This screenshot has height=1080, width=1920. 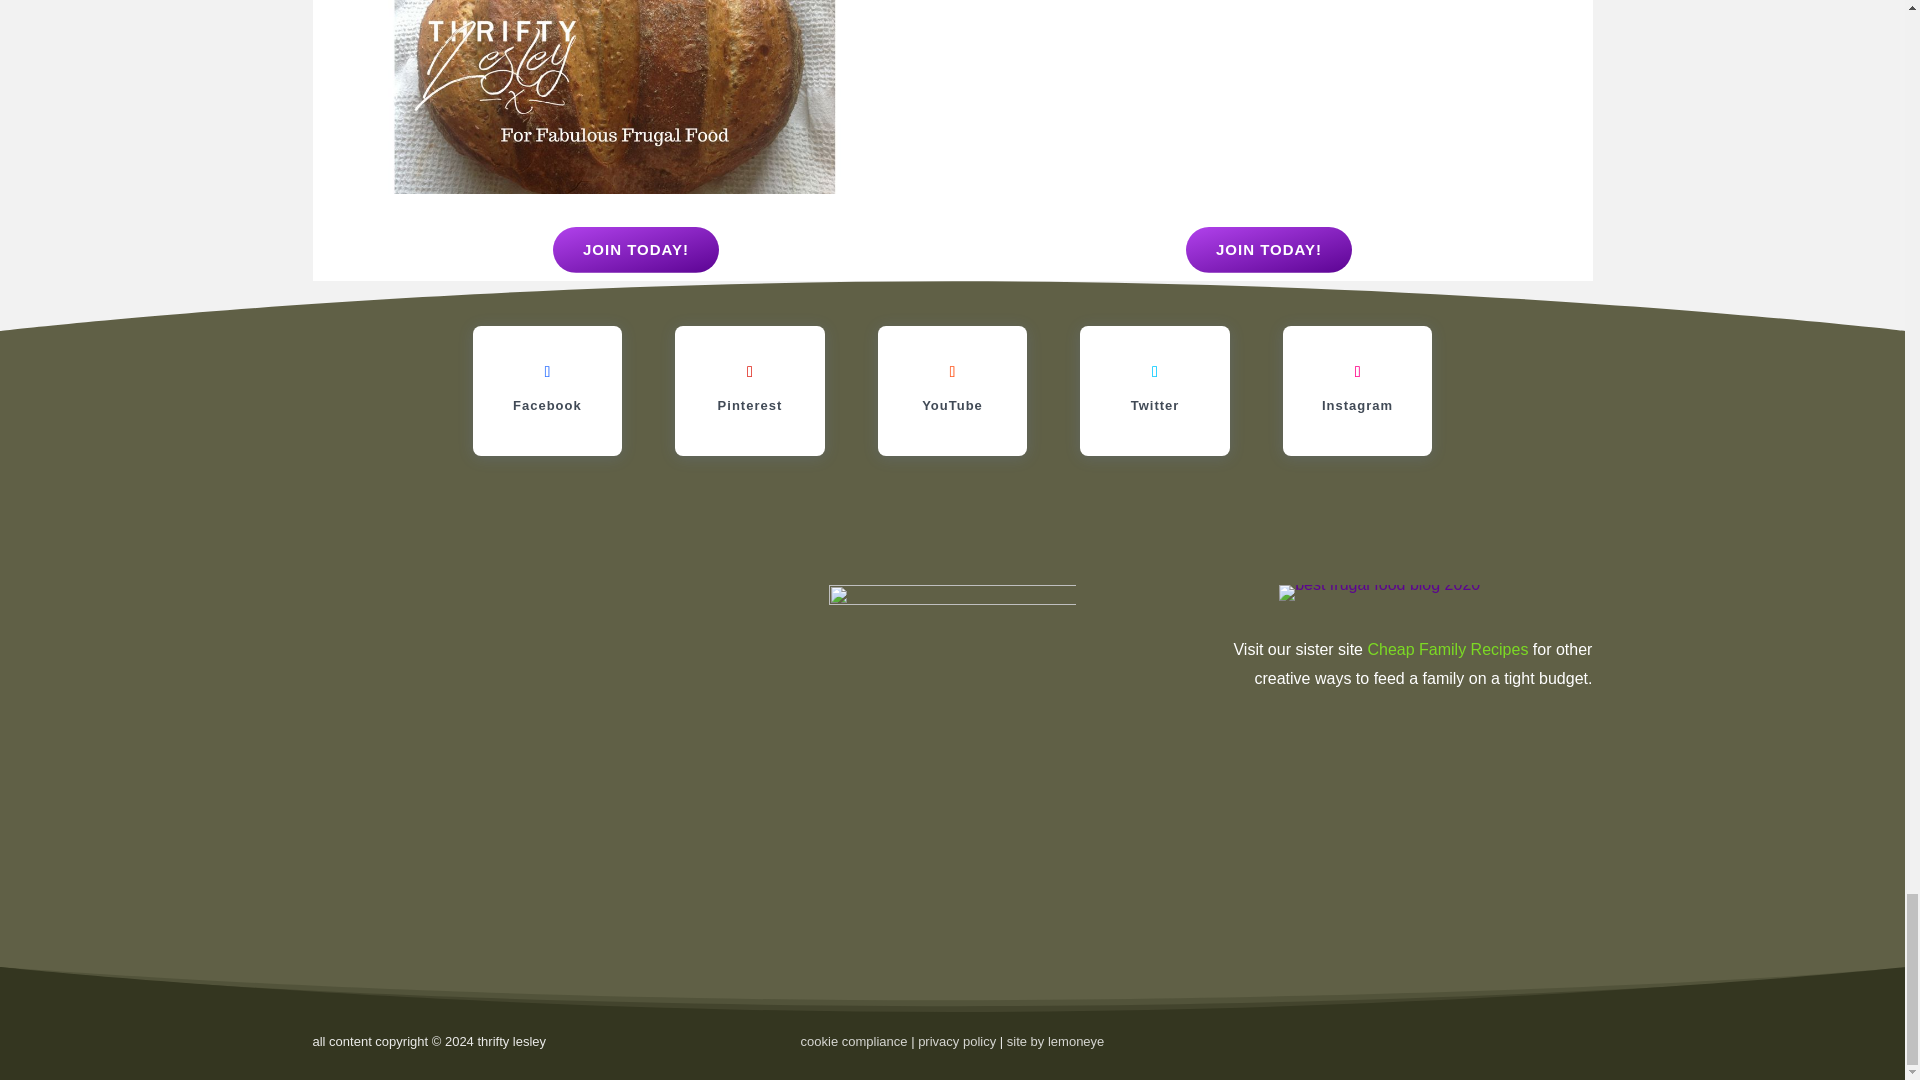 What do you see at coordinates (635, 250) in the screenshot?
I see `JOIN TODAY!` at bounding box center [635, 250].